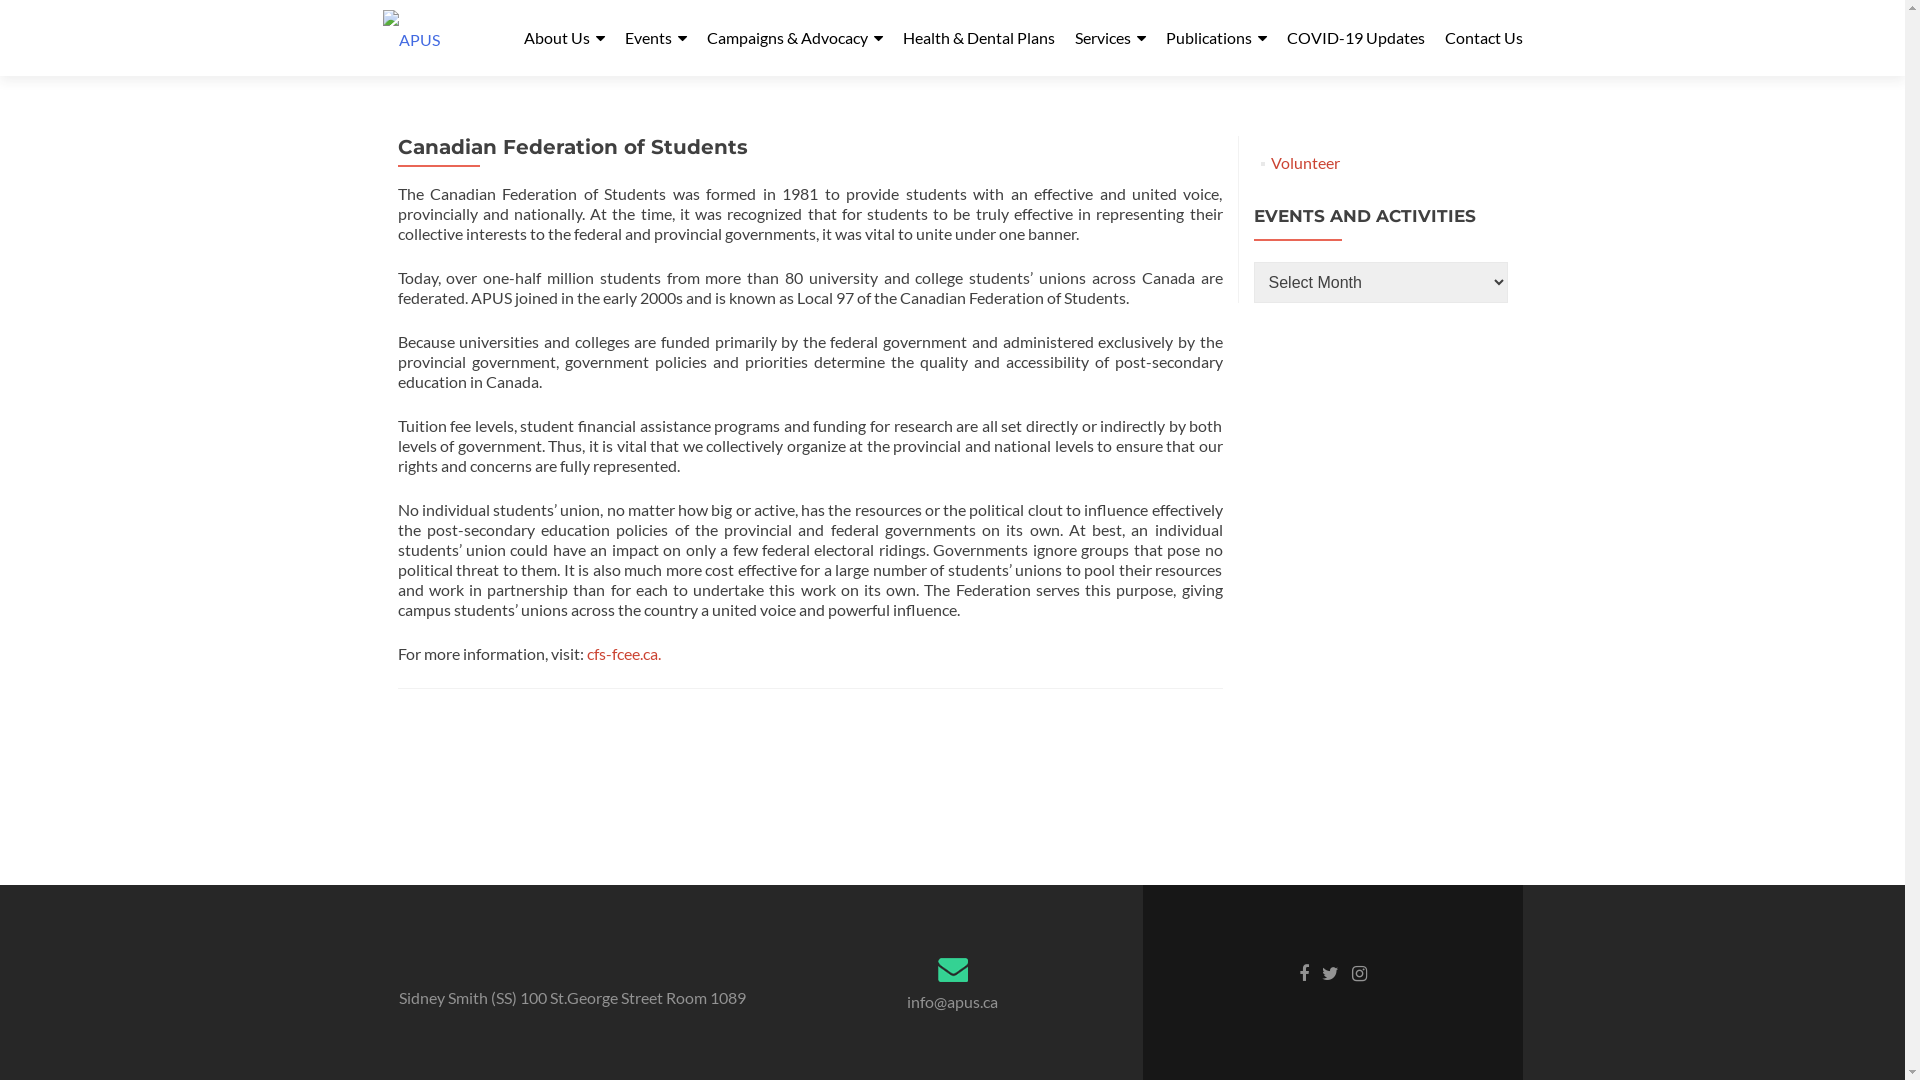 The image size is (1920, 1080). Describe the element at coordinates (1330, 972) in the screenshot. I see `Twitter link` at that location.